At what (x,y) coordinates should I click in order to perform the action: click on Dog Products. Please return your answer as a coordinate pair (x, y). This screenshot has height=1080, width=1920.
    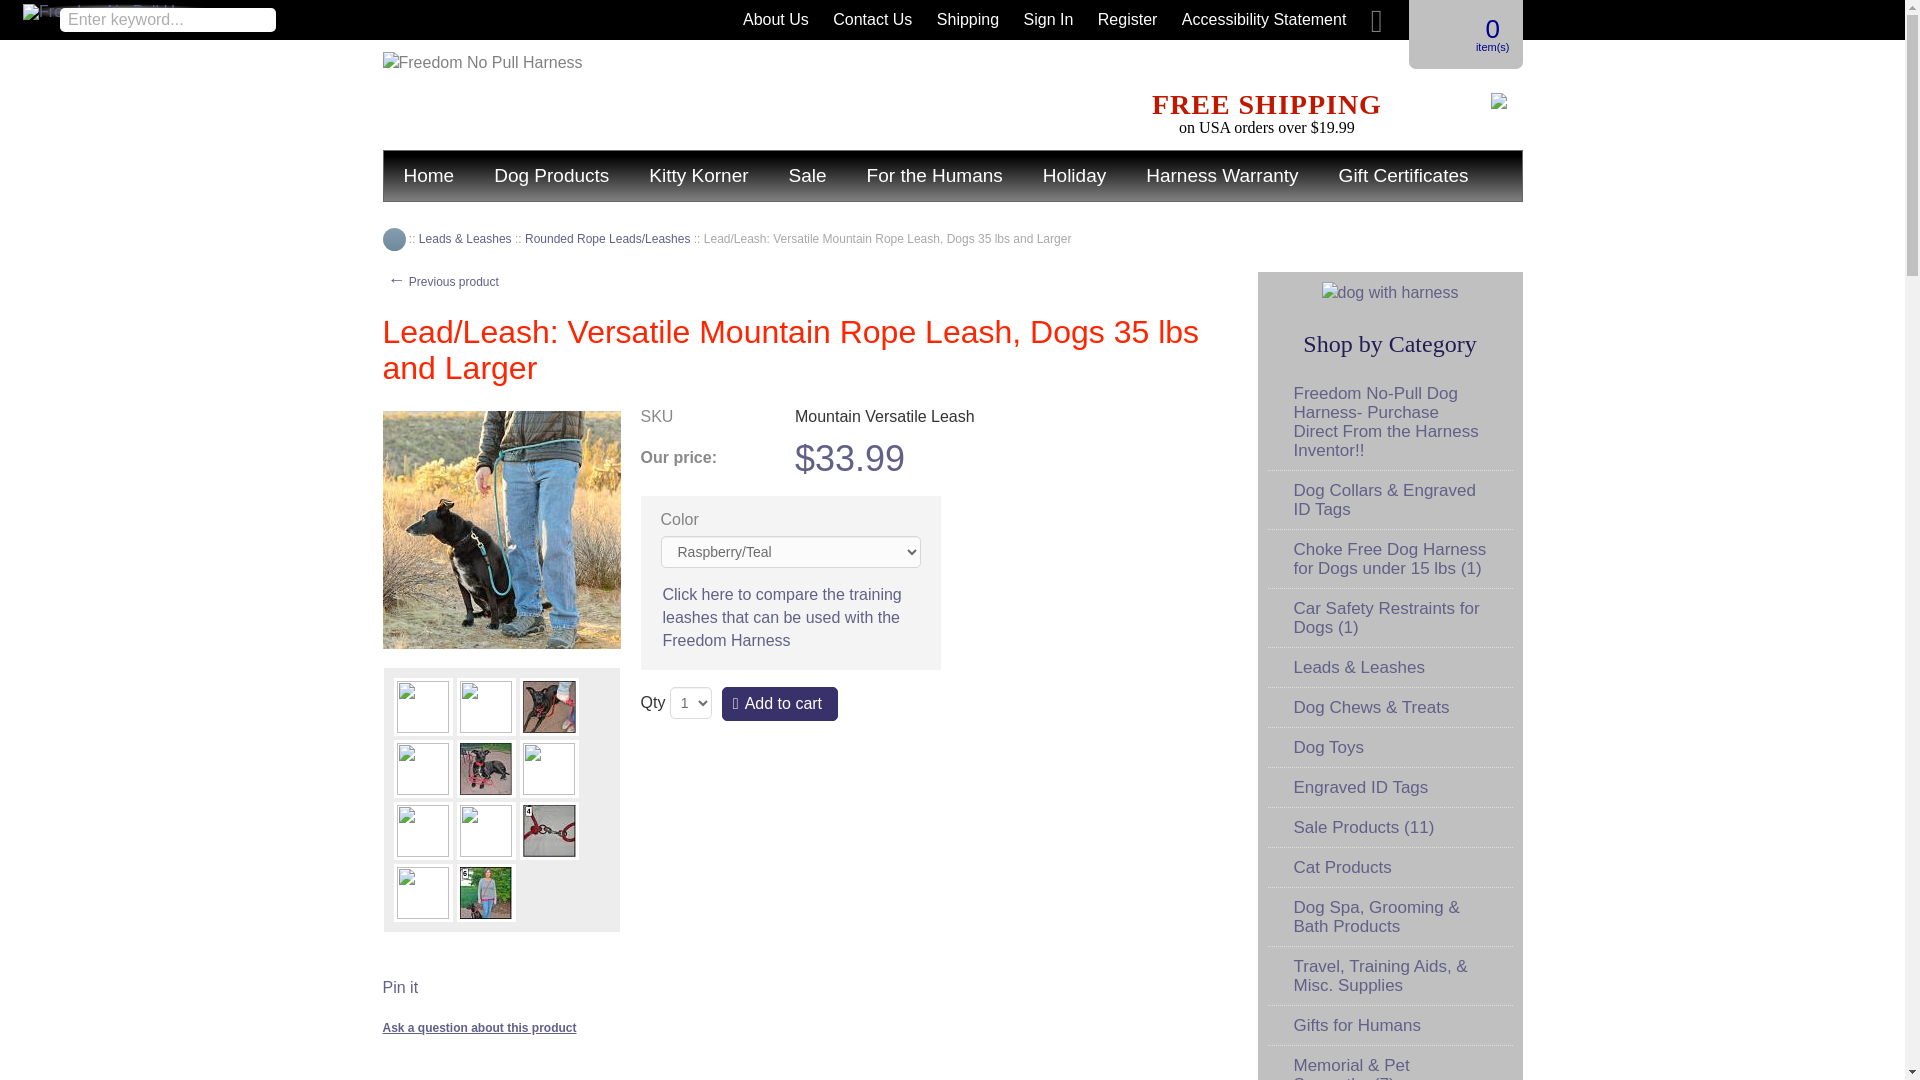
    Looking at the image, I should click on (552, 176).